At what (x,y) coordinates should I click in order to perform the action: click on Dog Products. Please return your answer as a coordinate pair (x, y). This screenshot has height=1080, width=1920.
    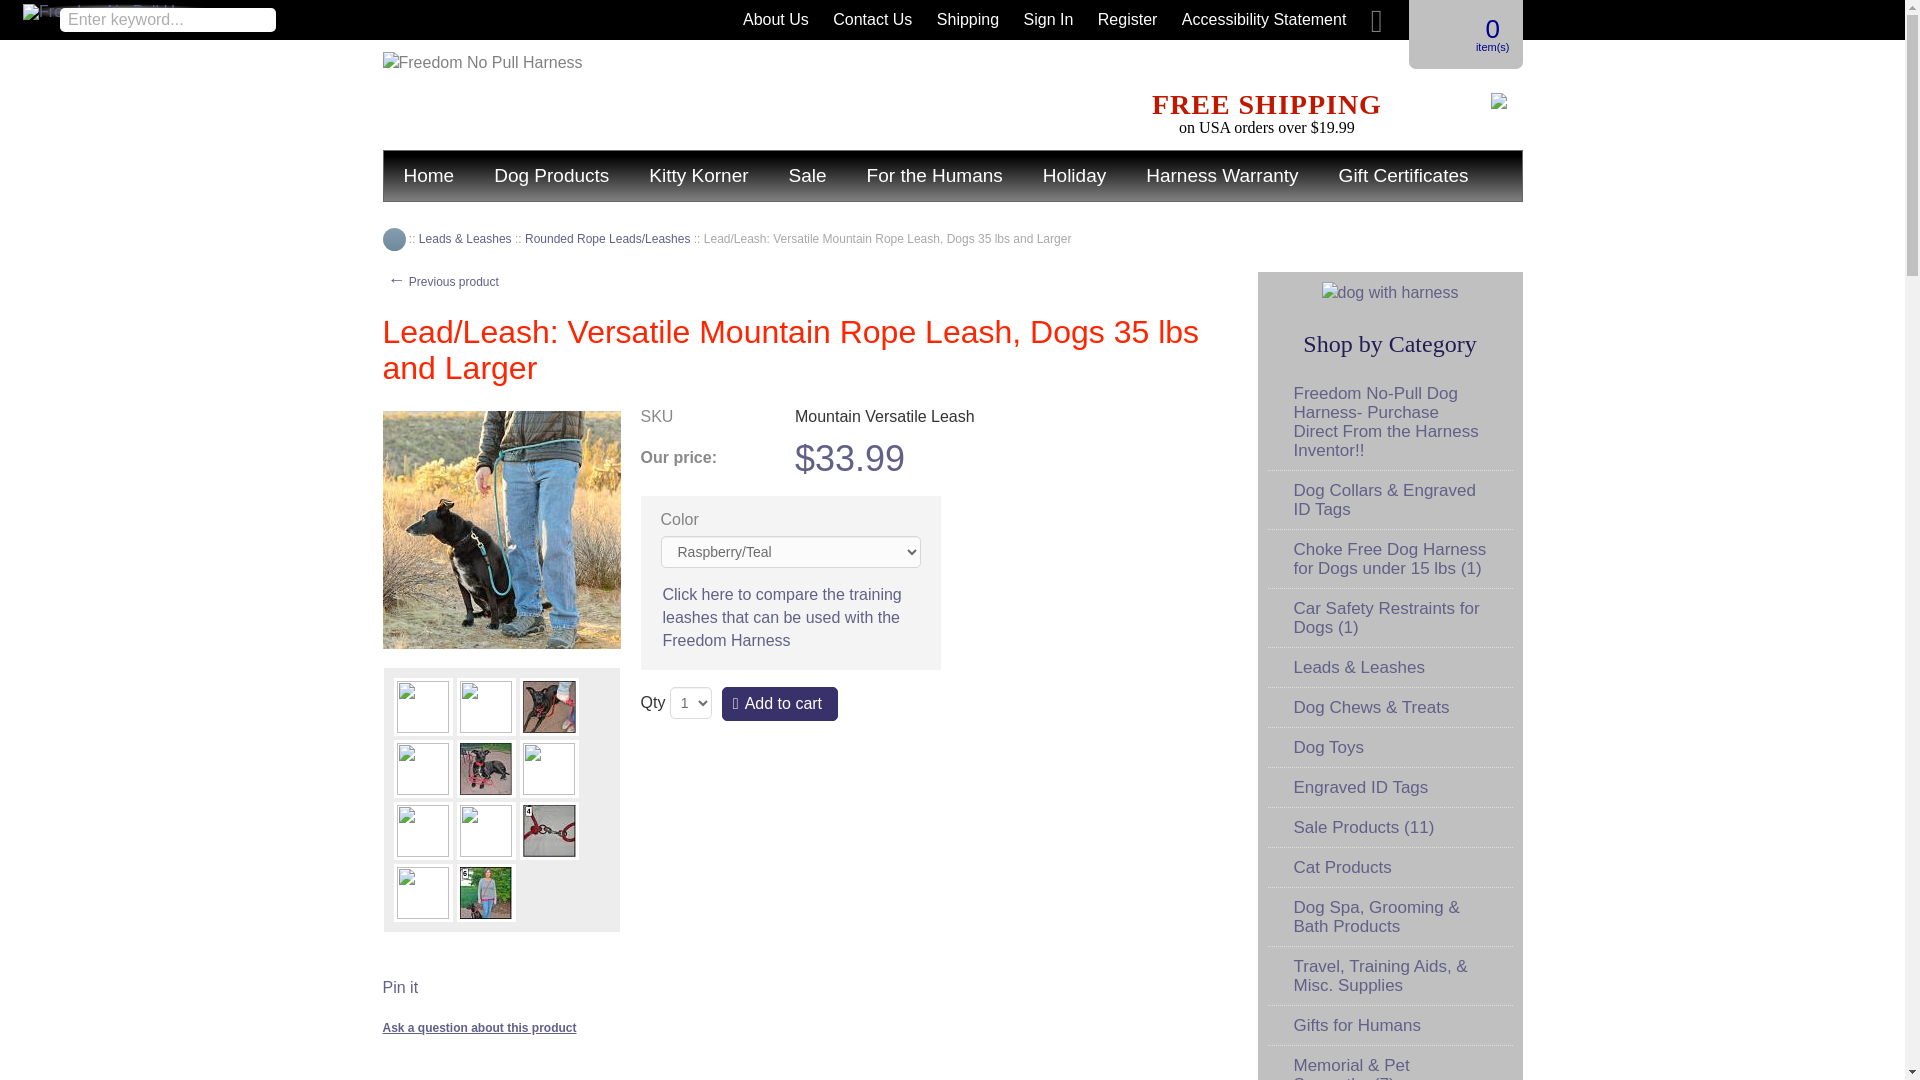
    Looking at the image, I should click on (552, 176).